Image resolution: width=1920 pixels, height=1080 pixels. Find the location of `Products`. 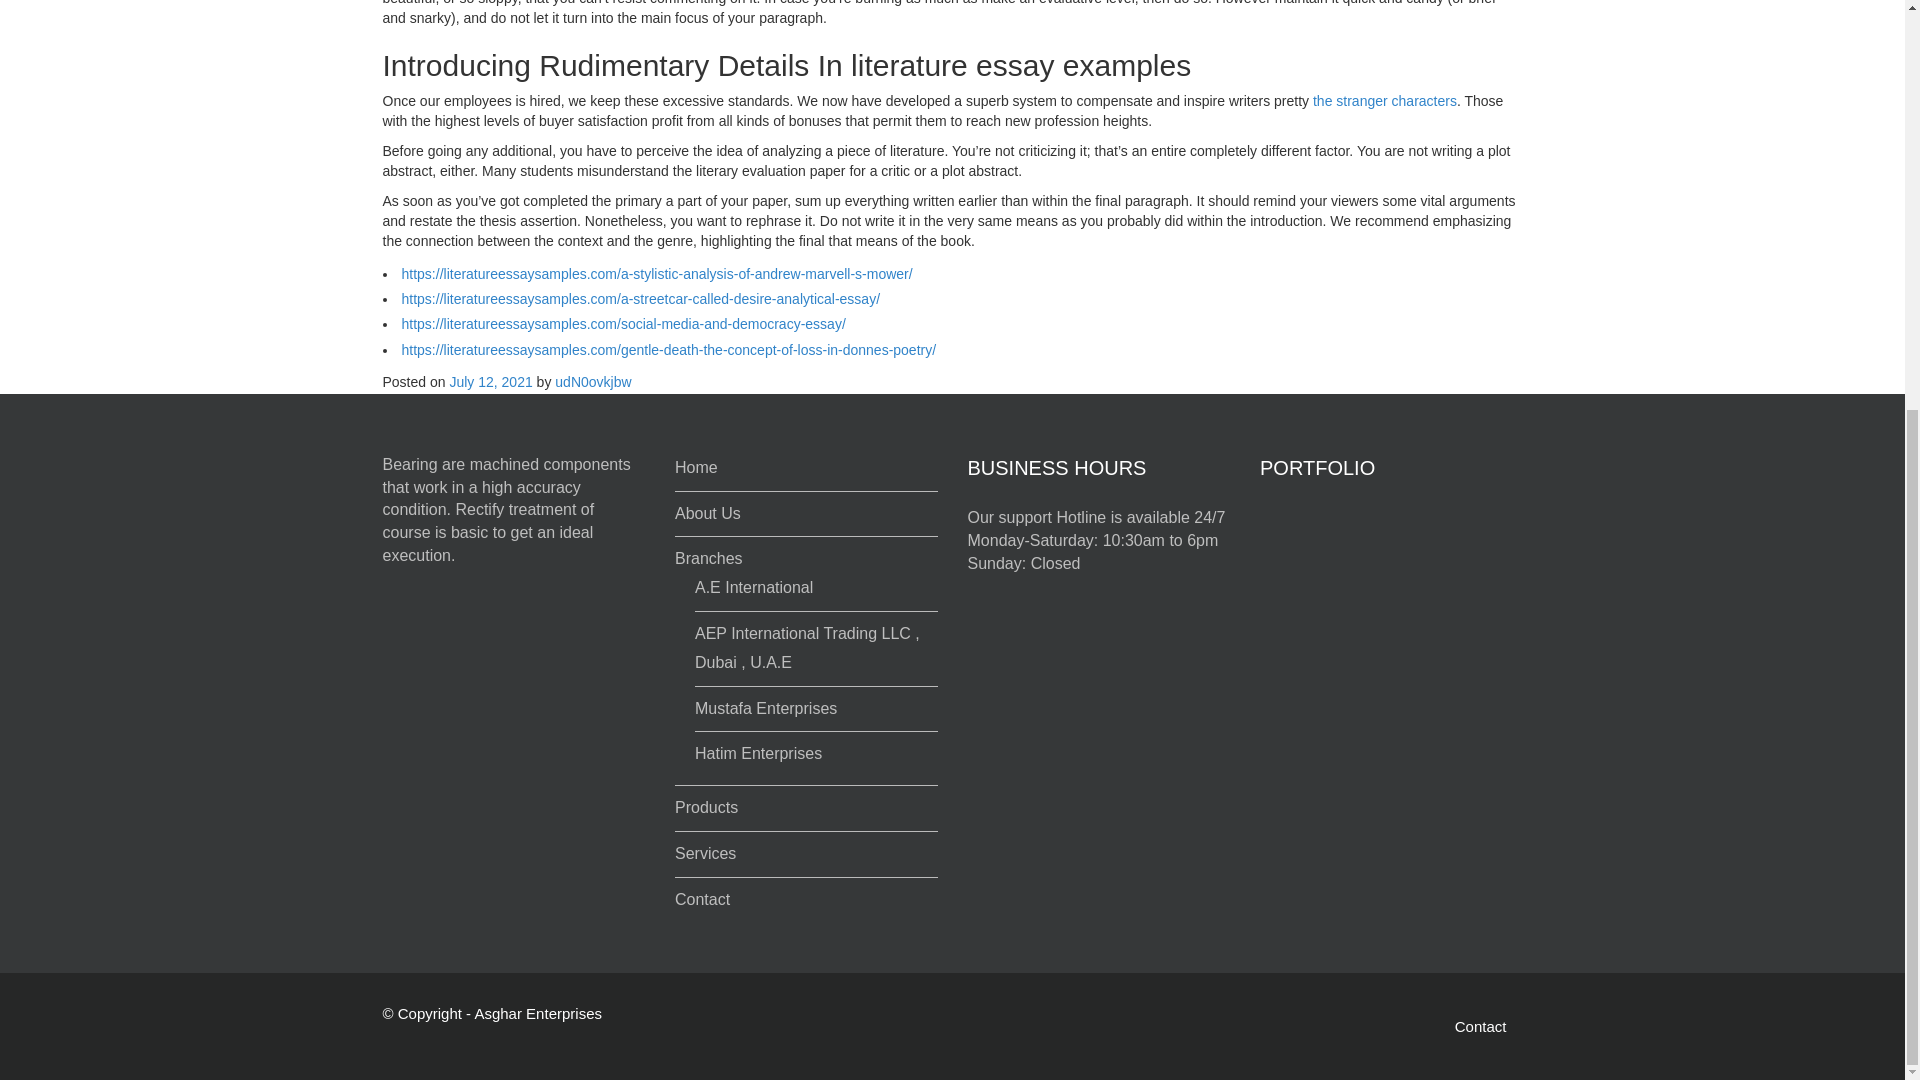

Products is located at coordinates (706, 808).